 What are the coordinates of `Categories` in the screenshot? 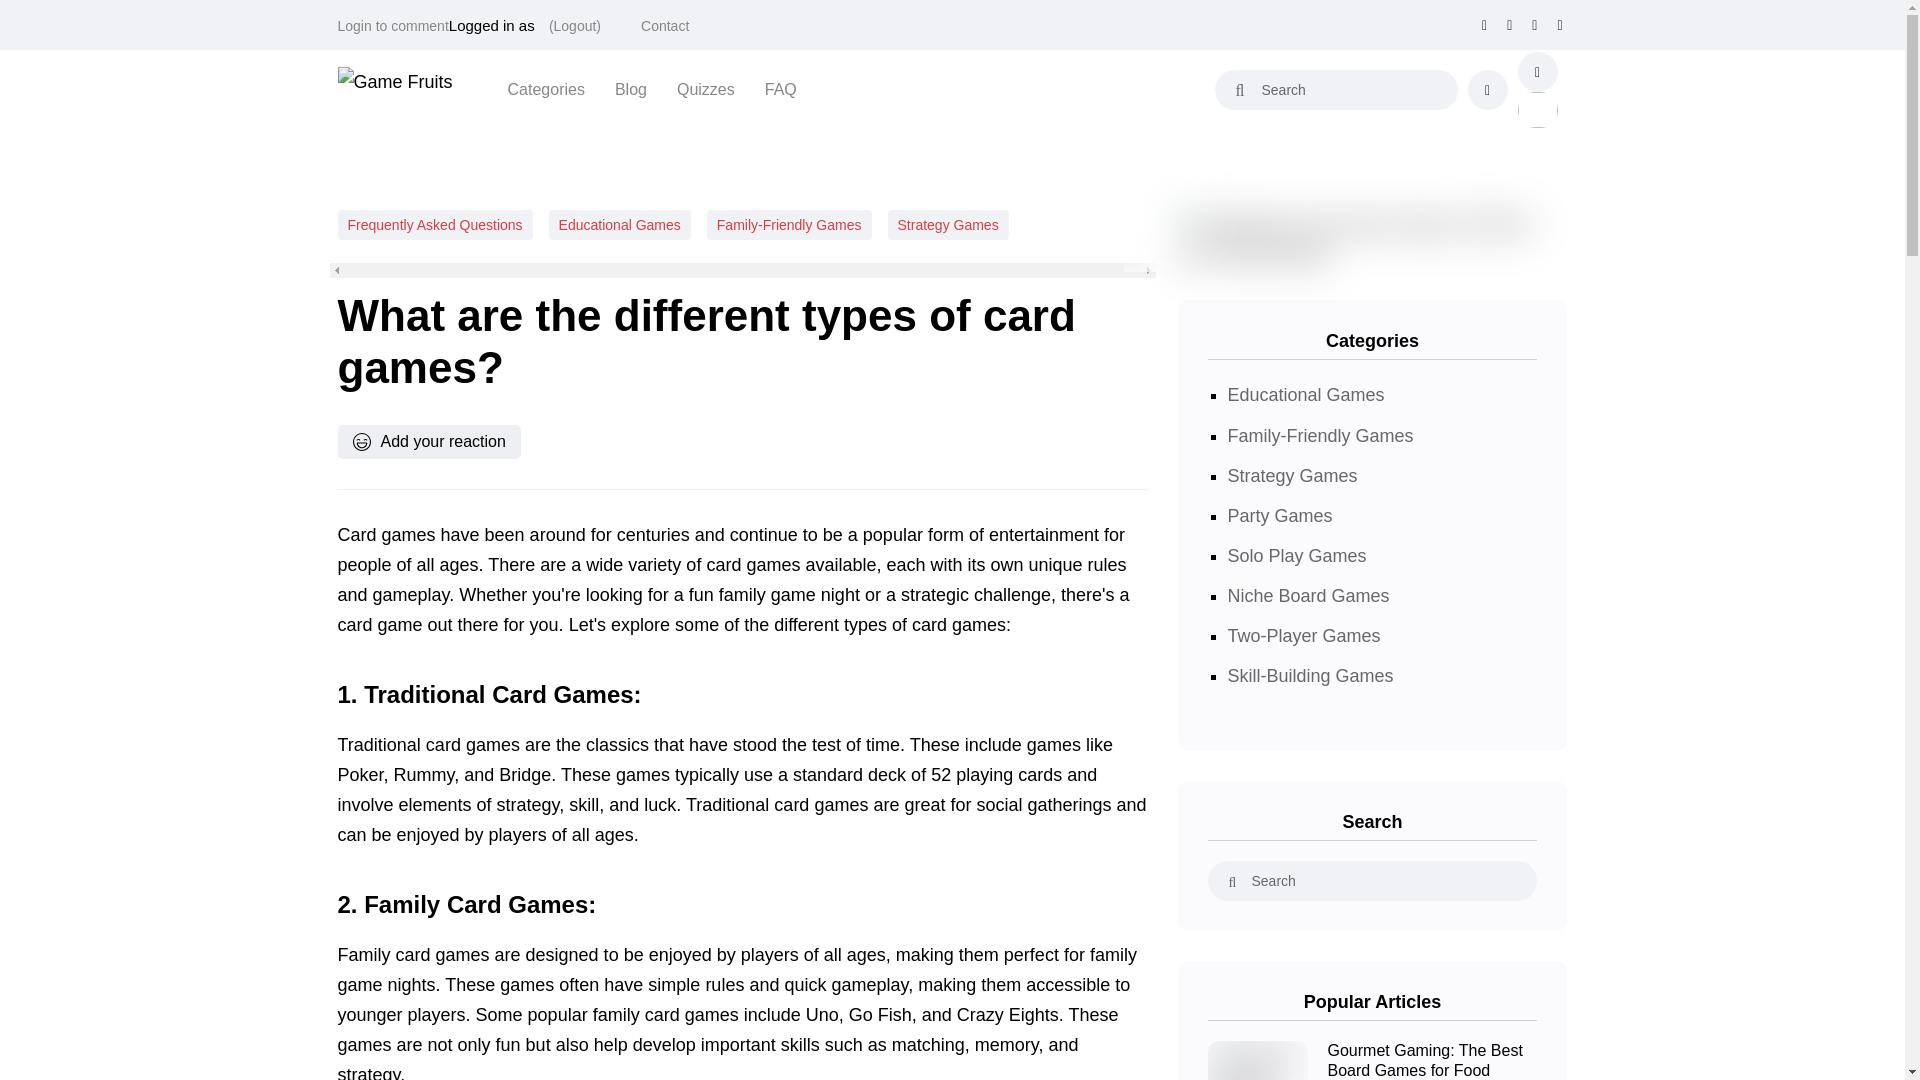 It's located at (546, 89).